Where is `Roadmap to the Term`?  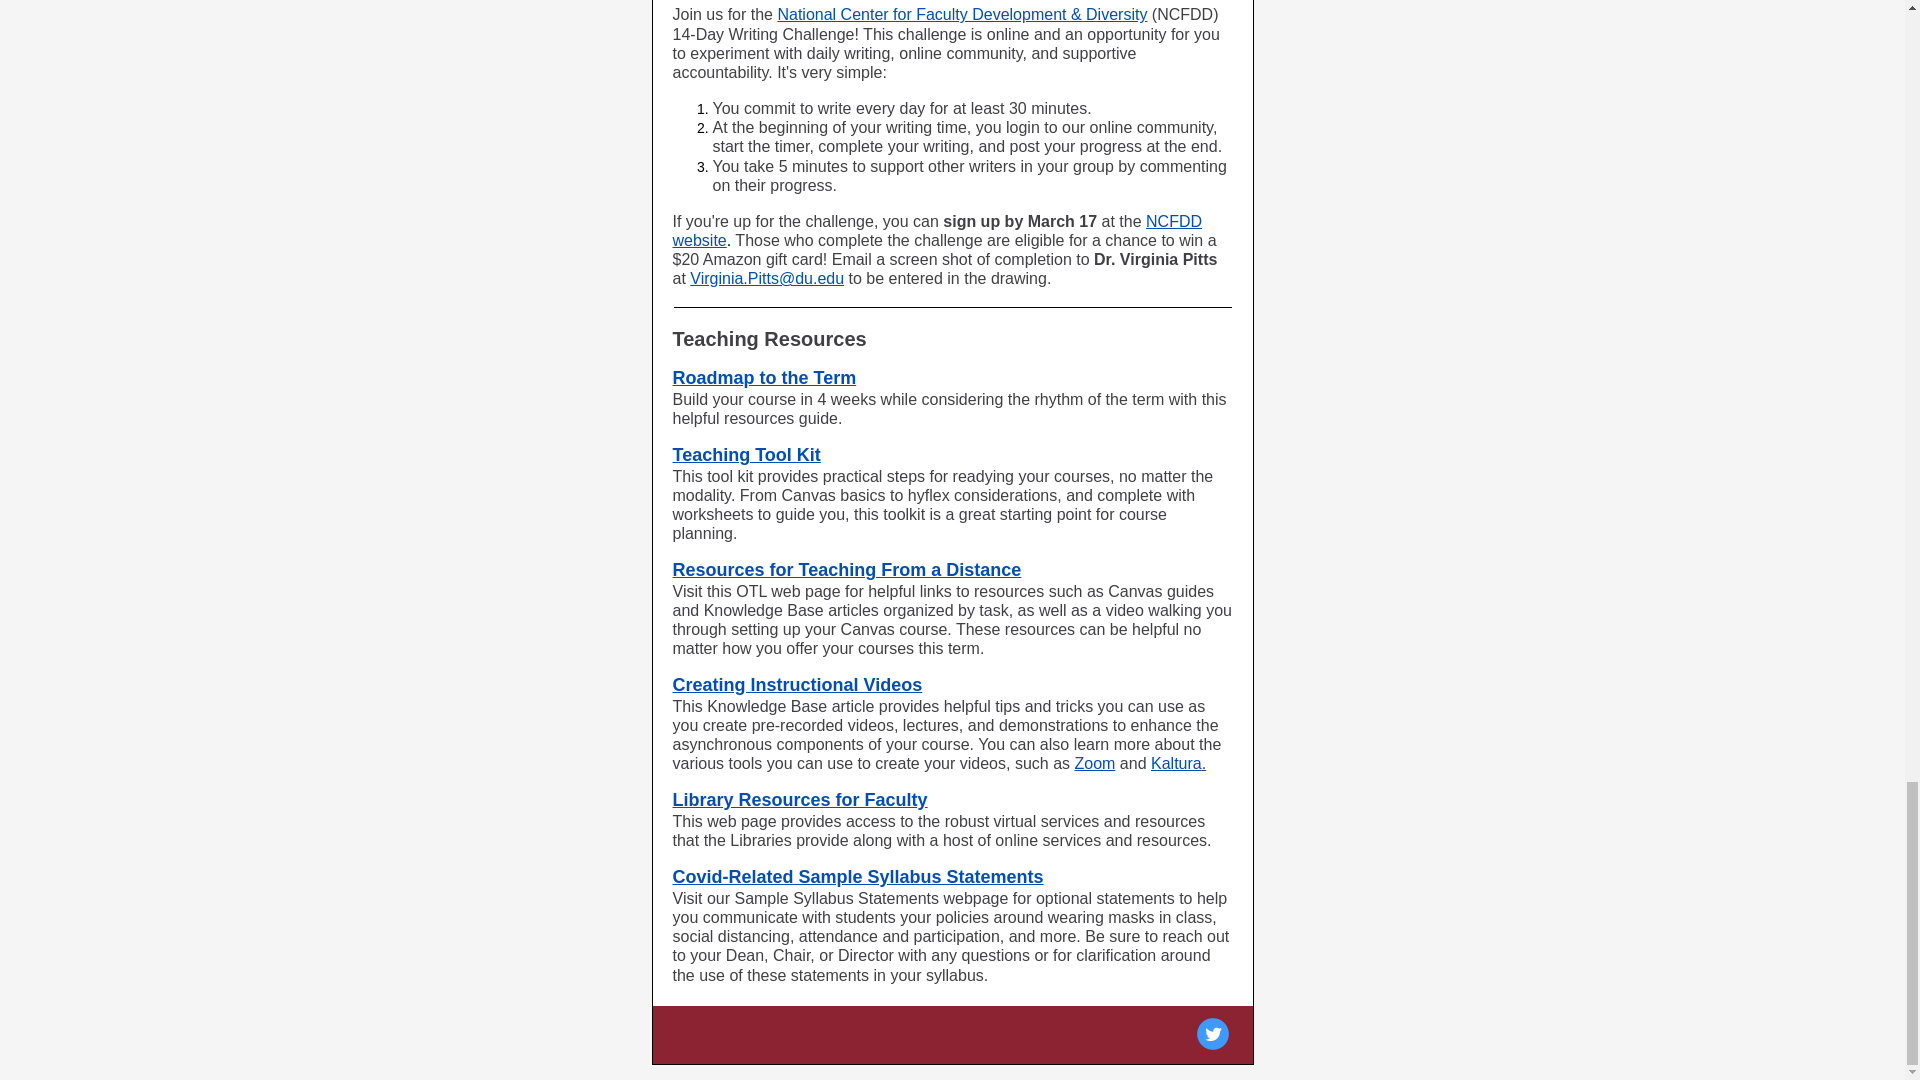
Roadmap to the Term is located at coordinates (764, 378).